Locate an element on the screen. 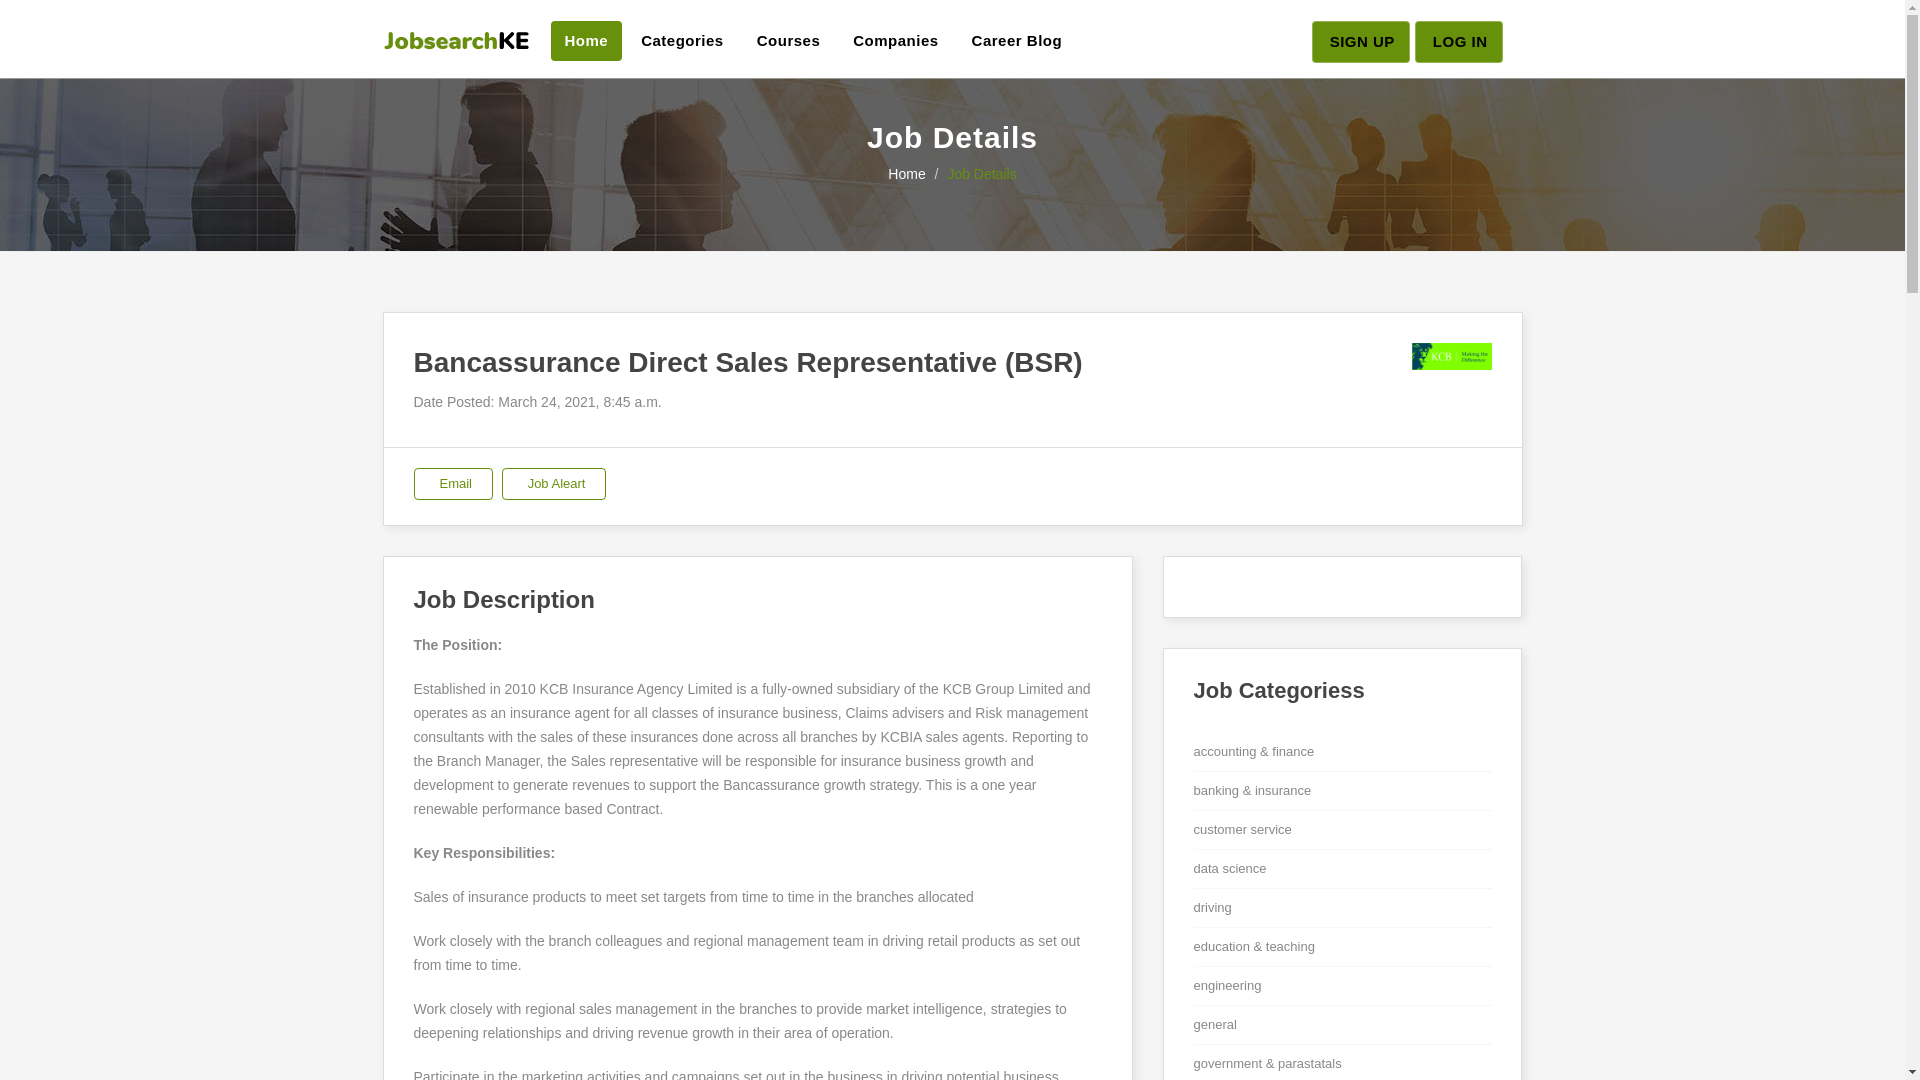  LOG IN is located at coordinates (1459, 41).